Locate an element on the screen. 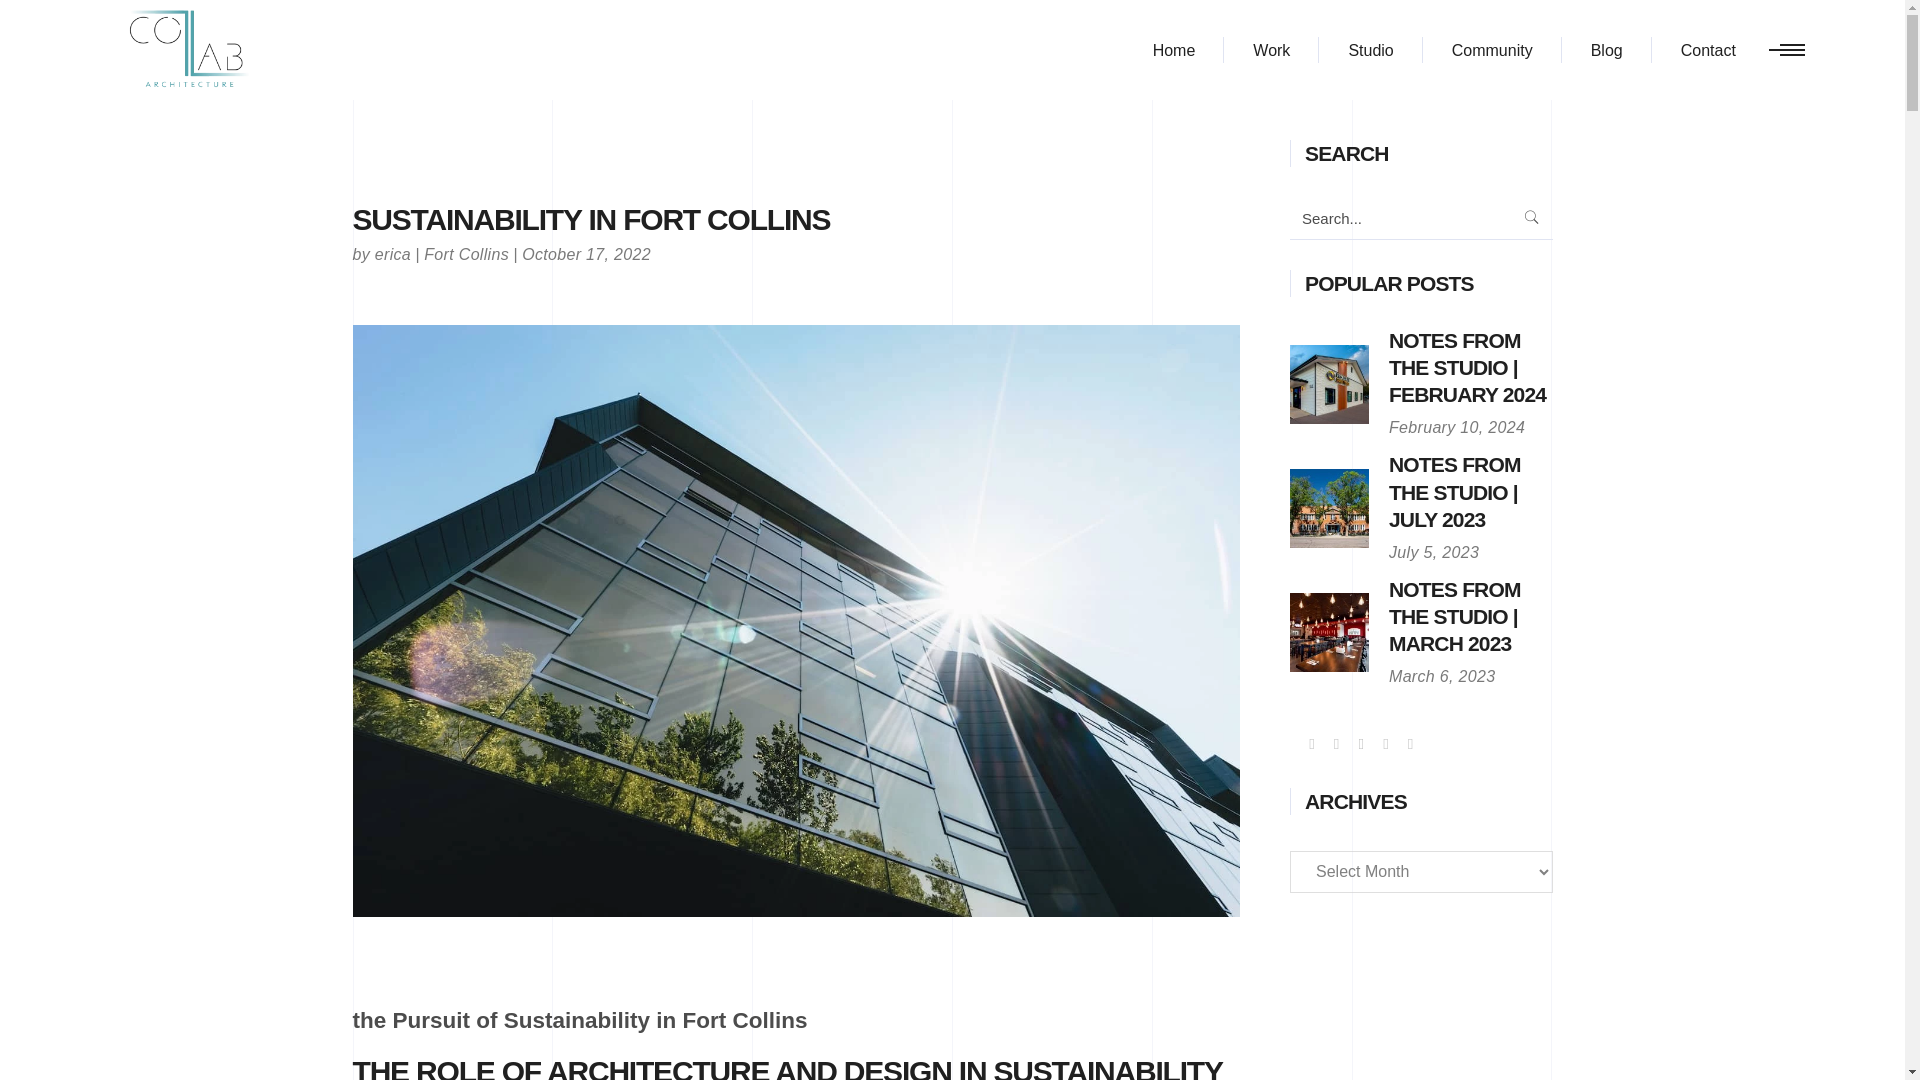 The image size is (1920, 1080). Community is located at coordinates (1492, 50).